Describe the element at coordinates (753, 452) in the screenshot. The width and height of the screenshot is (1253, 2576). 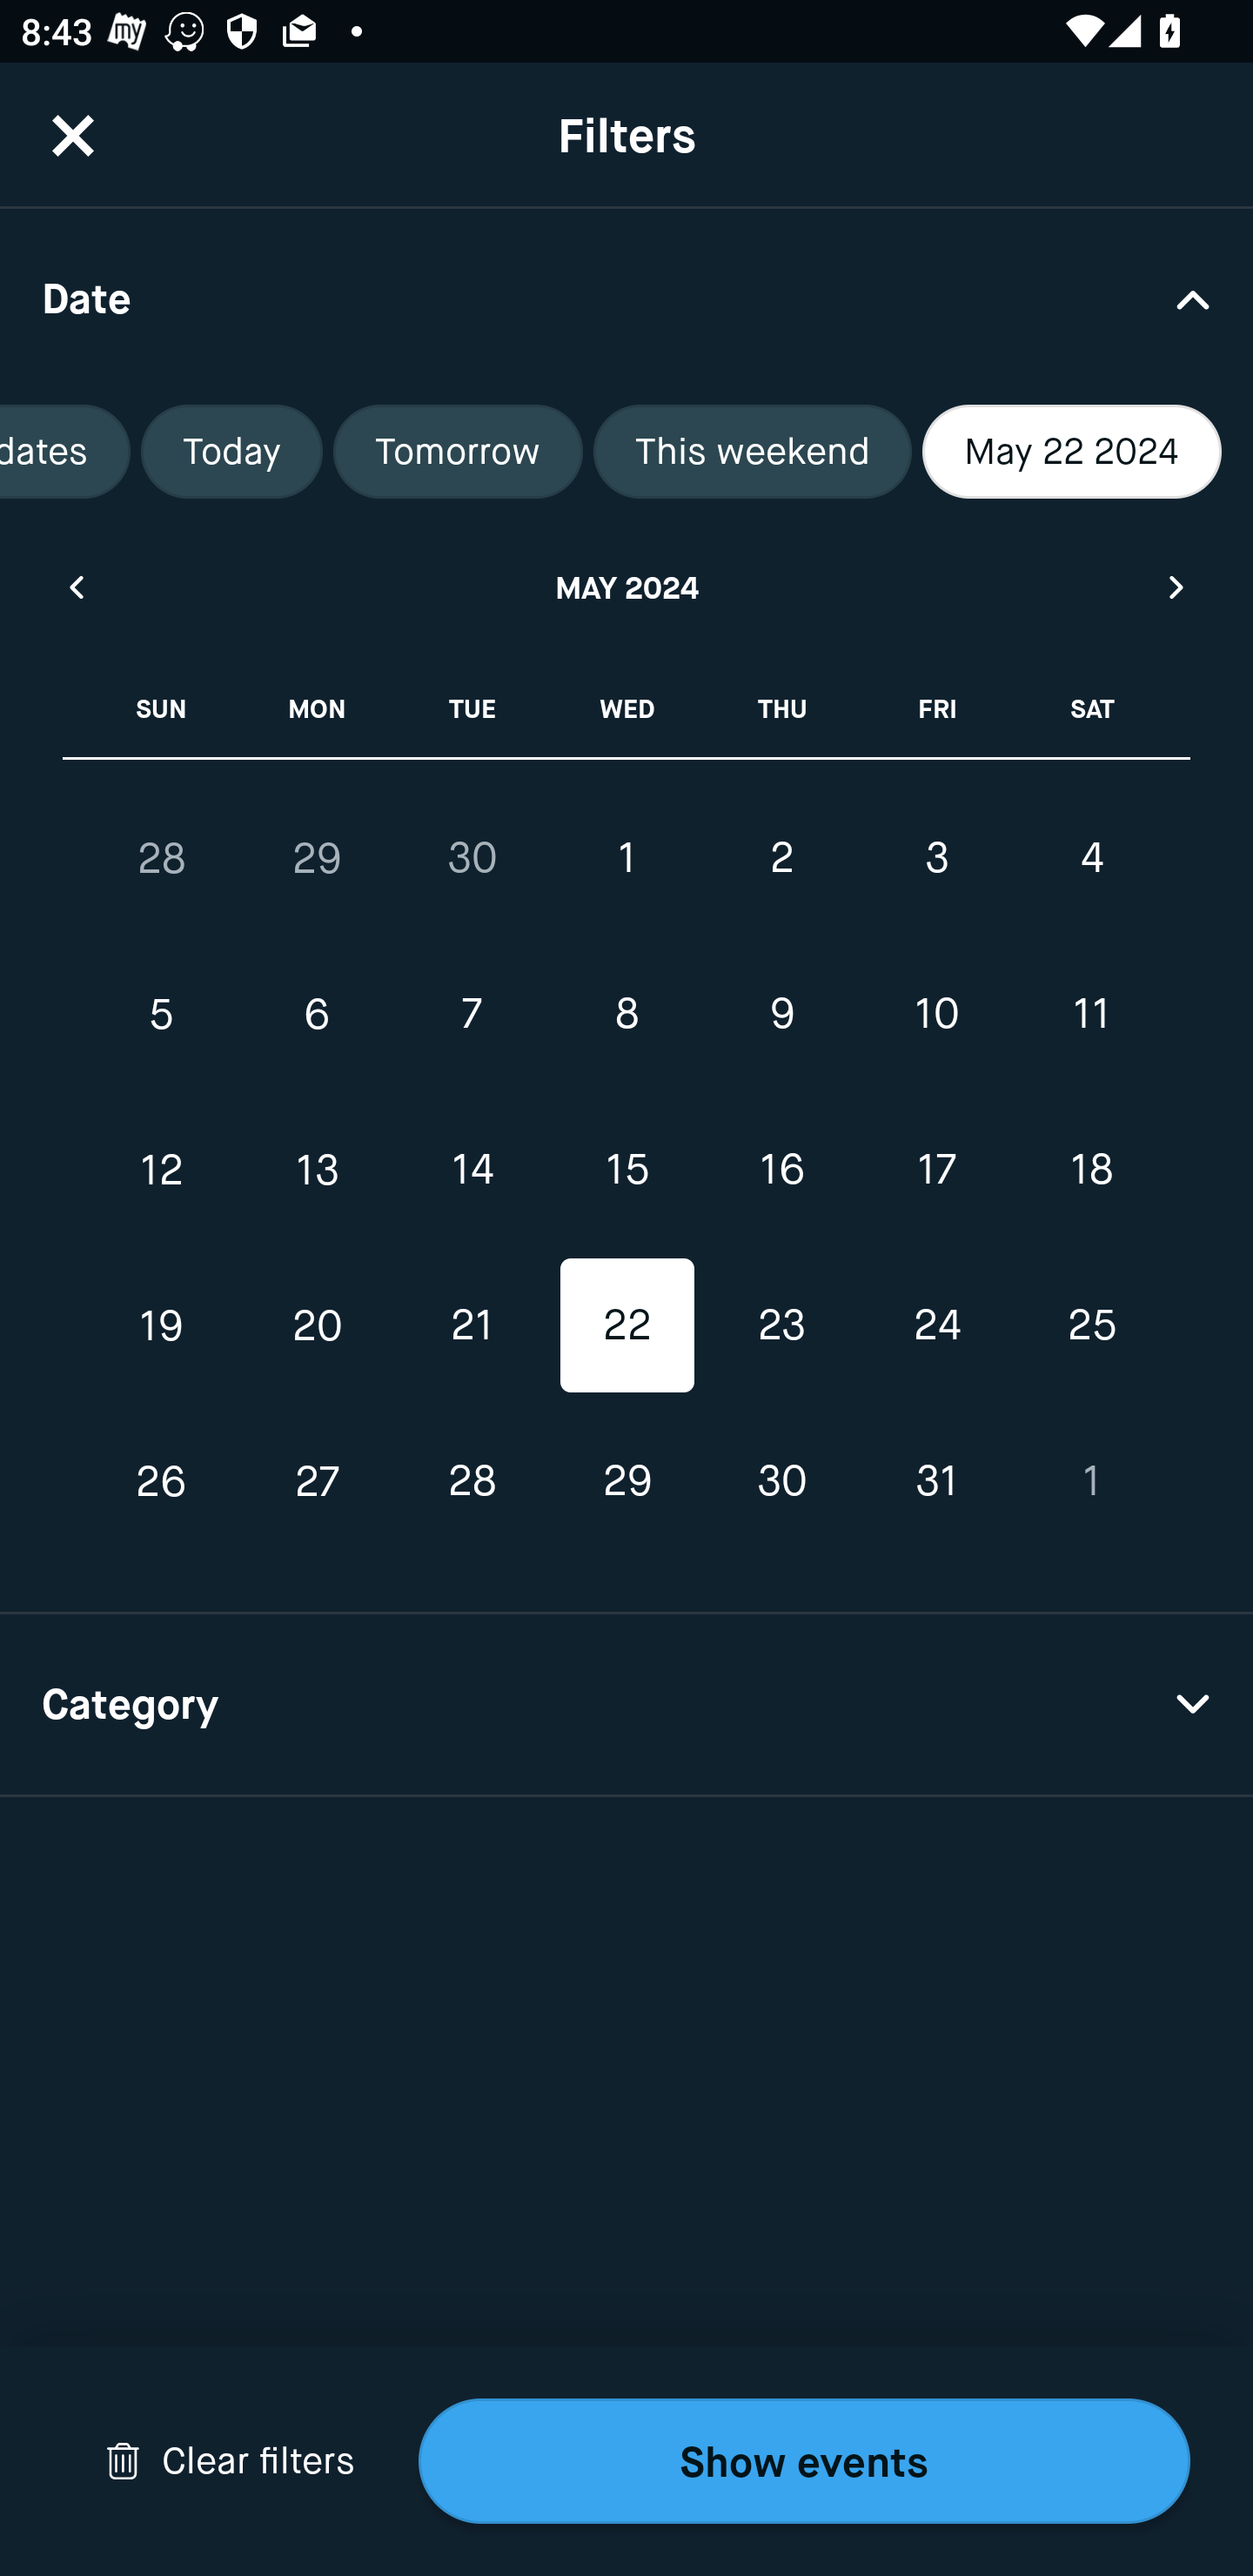
I see `This weekend` at that location.